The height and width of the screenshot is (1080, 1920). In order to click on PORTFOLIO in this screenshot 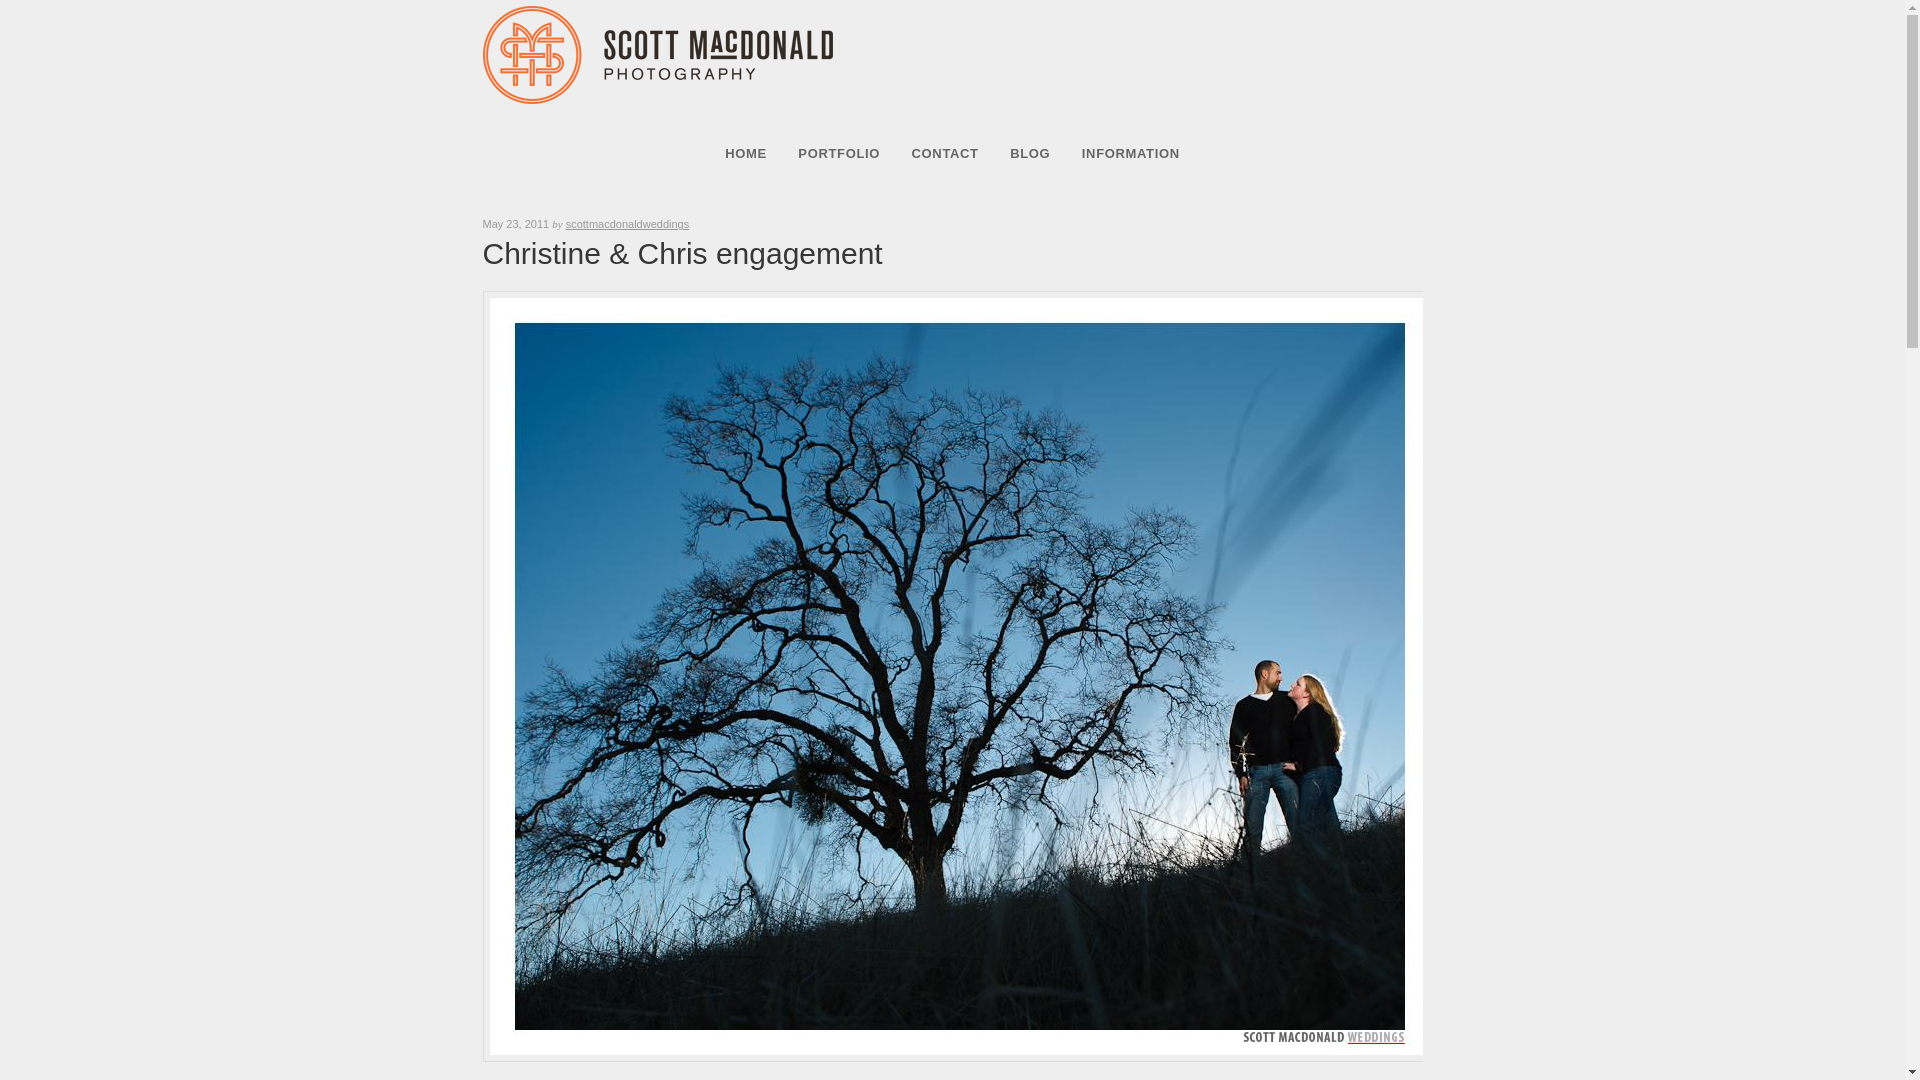, I will do `click(840, 152)`.